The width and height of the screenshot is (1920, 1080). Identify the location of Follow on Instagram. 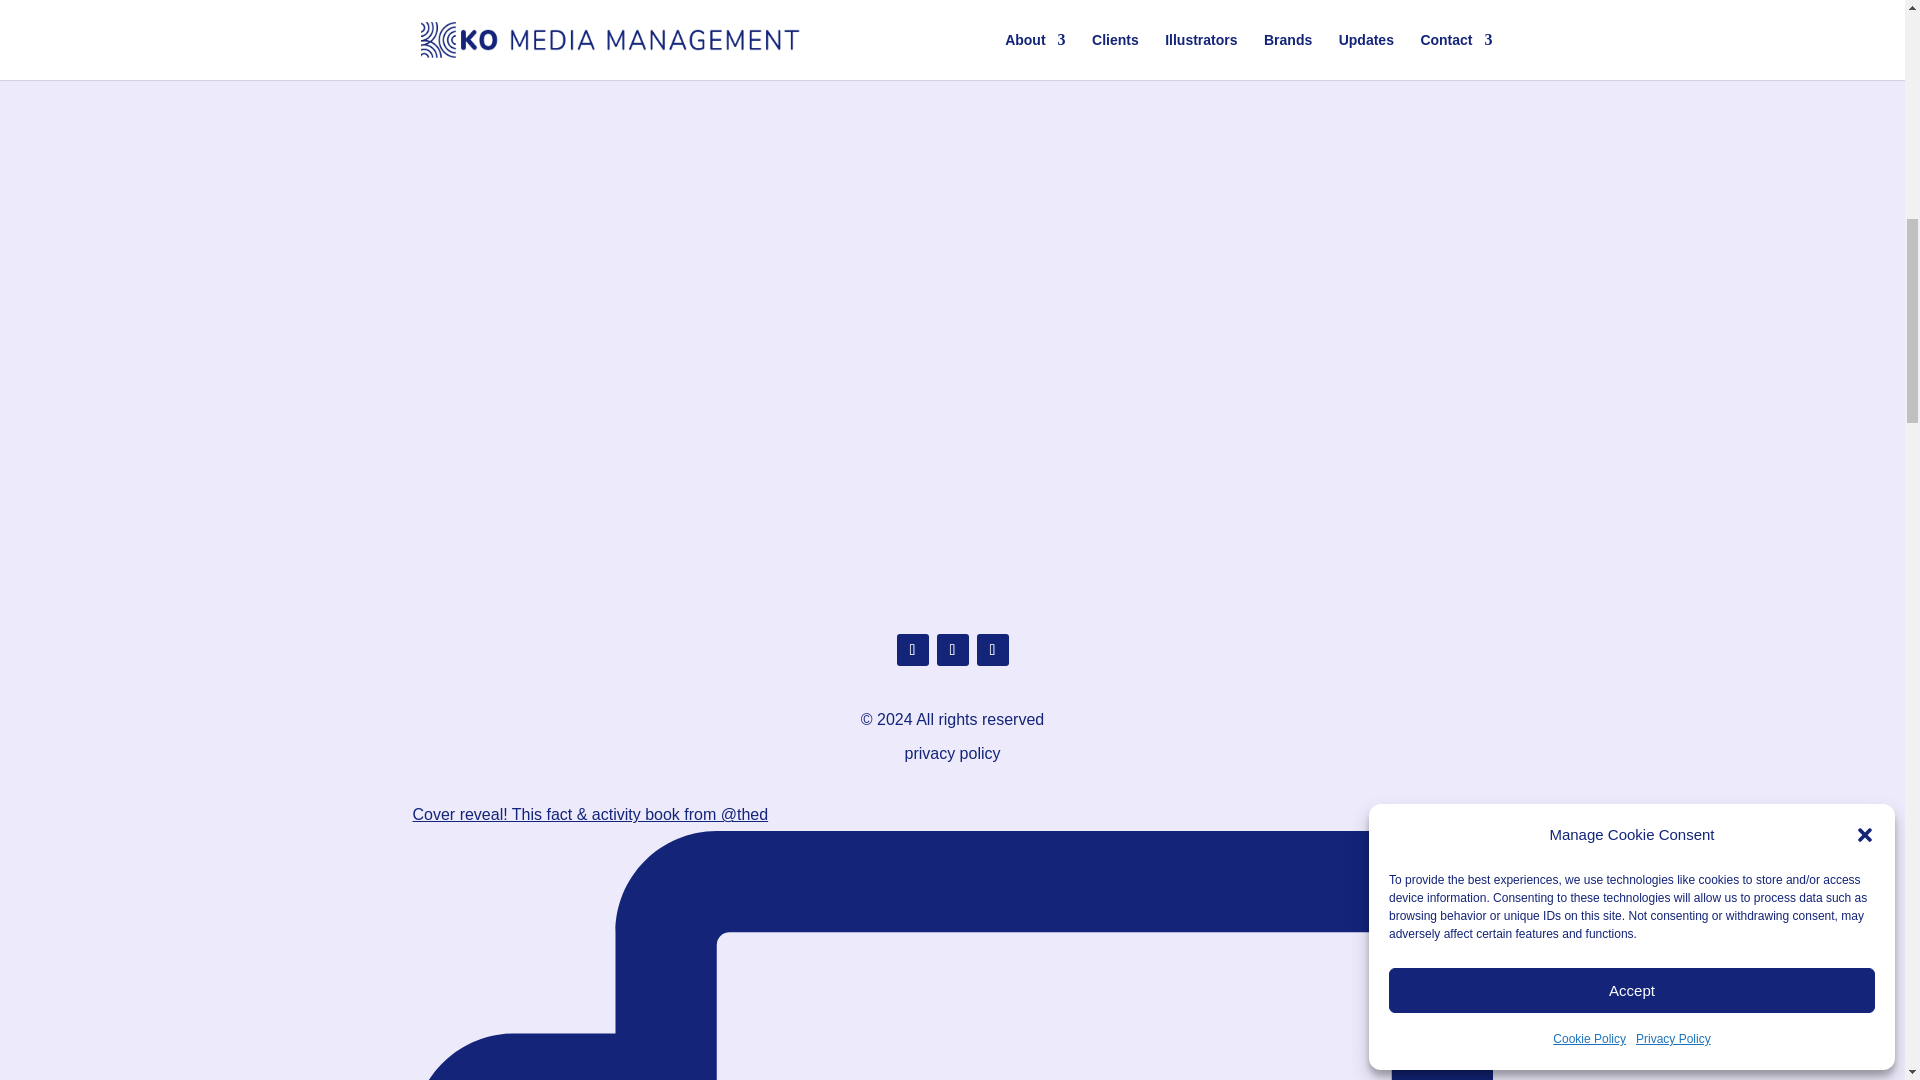
(912, 650).